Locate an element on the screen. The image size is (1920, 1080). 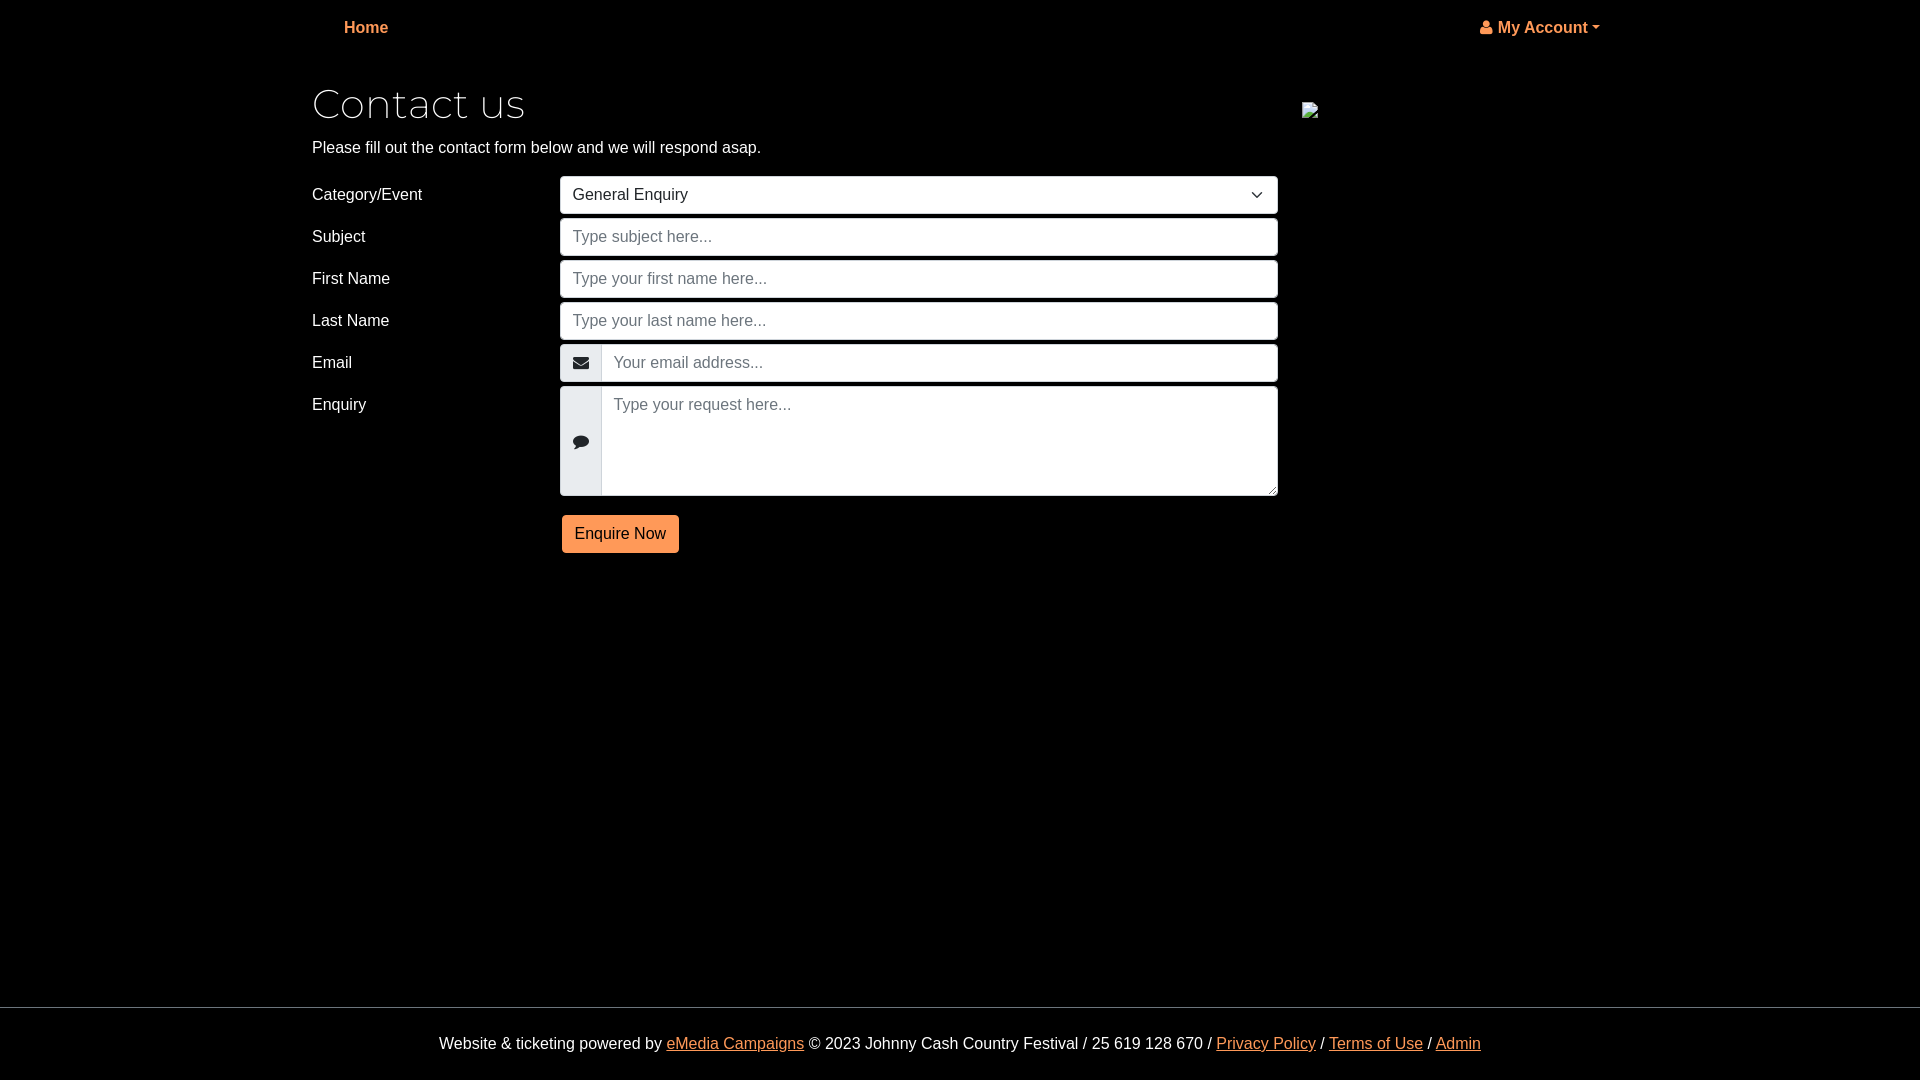
Terms of Use is located at coordinates (1376, 1044).